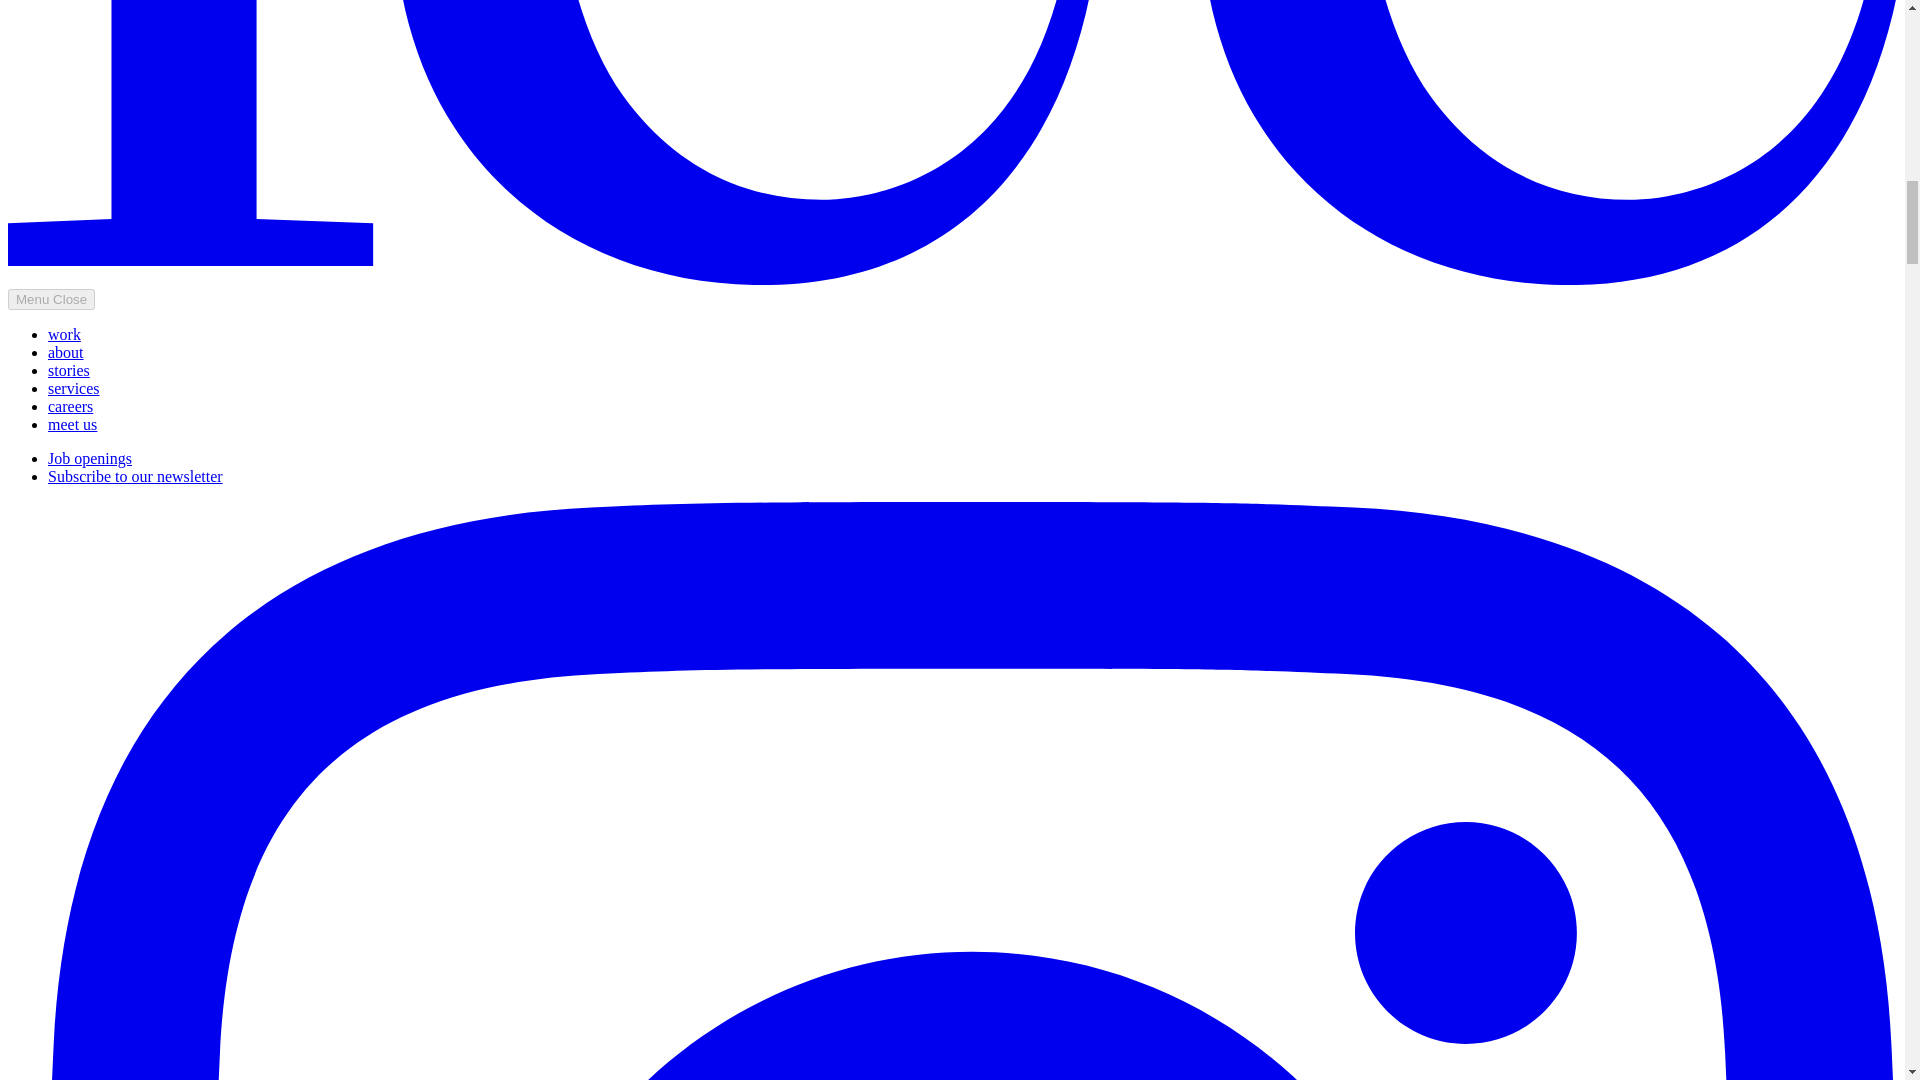 The image size is (1920, 1080). Describe the element at coordinates (66, 352) in the screenshot. I see `about` at that location.